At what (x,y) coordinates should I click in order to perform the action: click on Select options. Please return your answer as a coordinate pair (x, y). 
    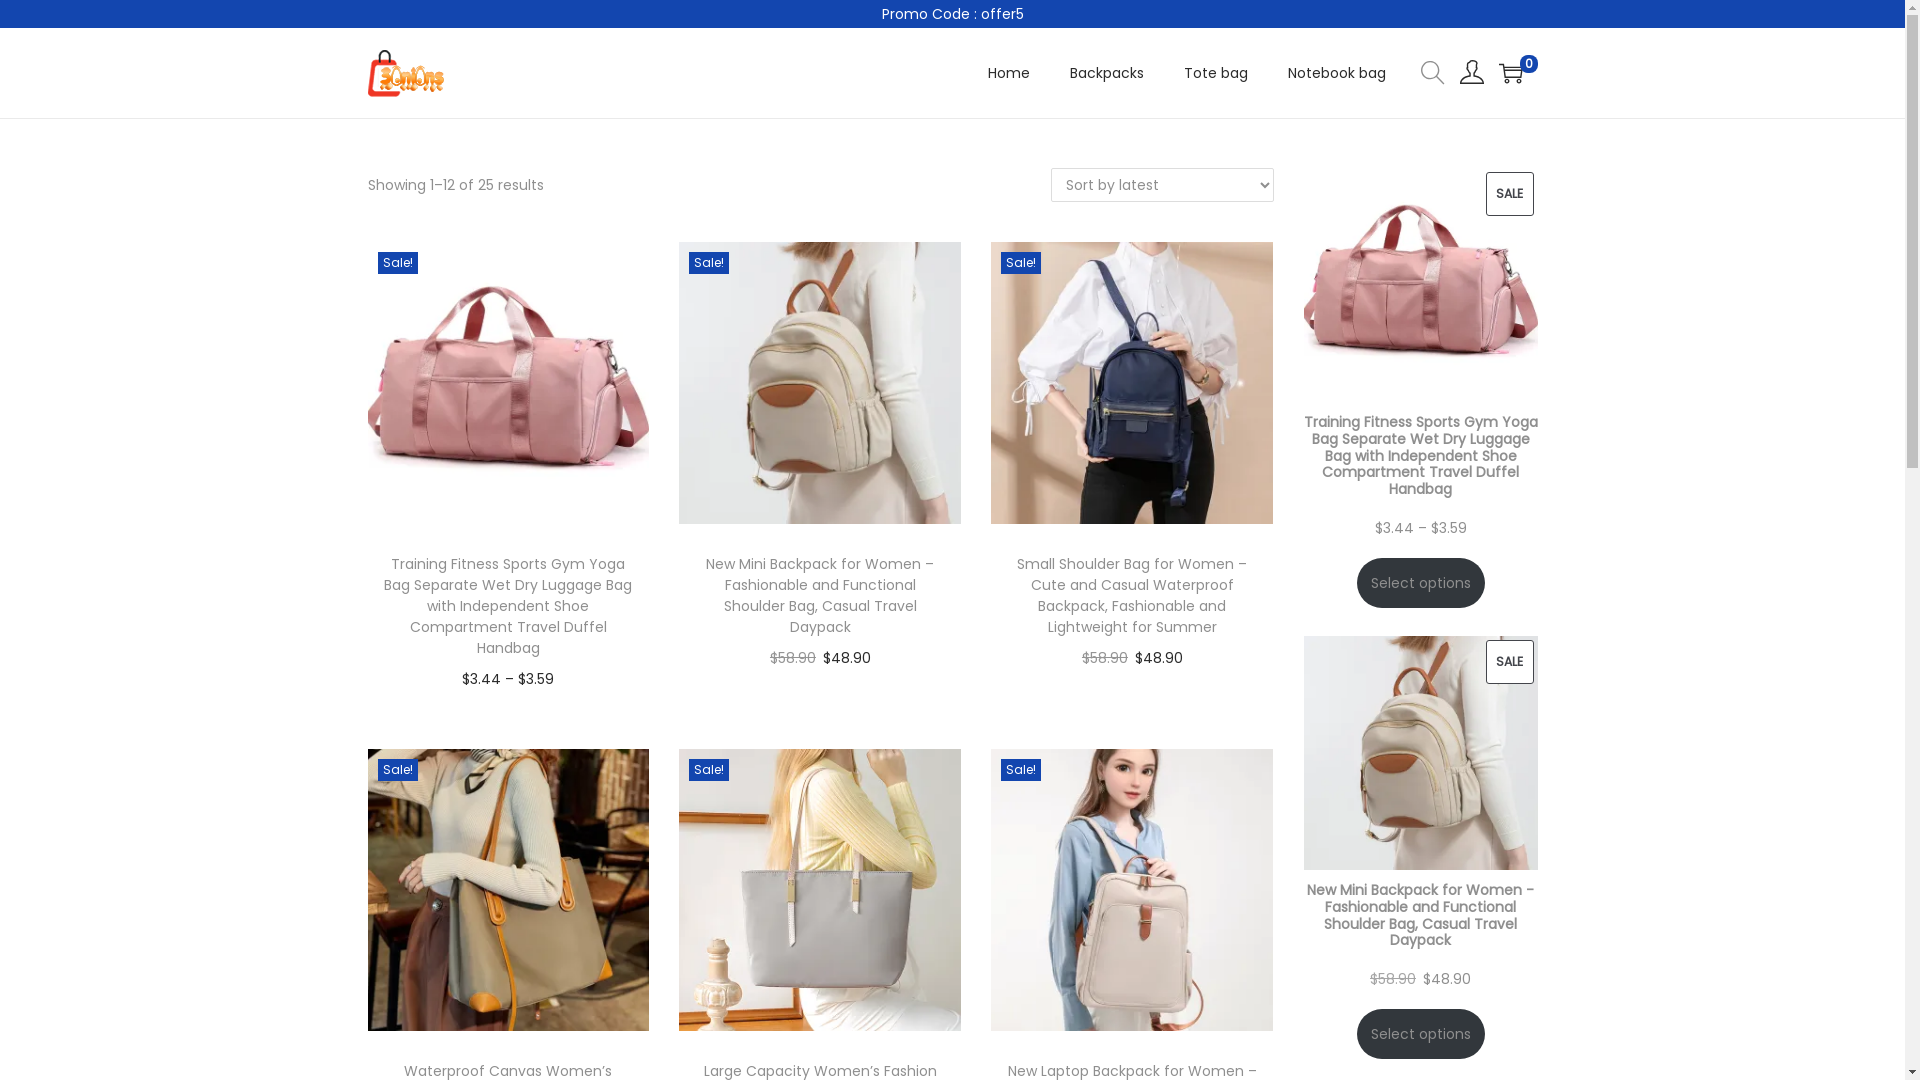
    Looking at the image, I should click on (1420, 1034).